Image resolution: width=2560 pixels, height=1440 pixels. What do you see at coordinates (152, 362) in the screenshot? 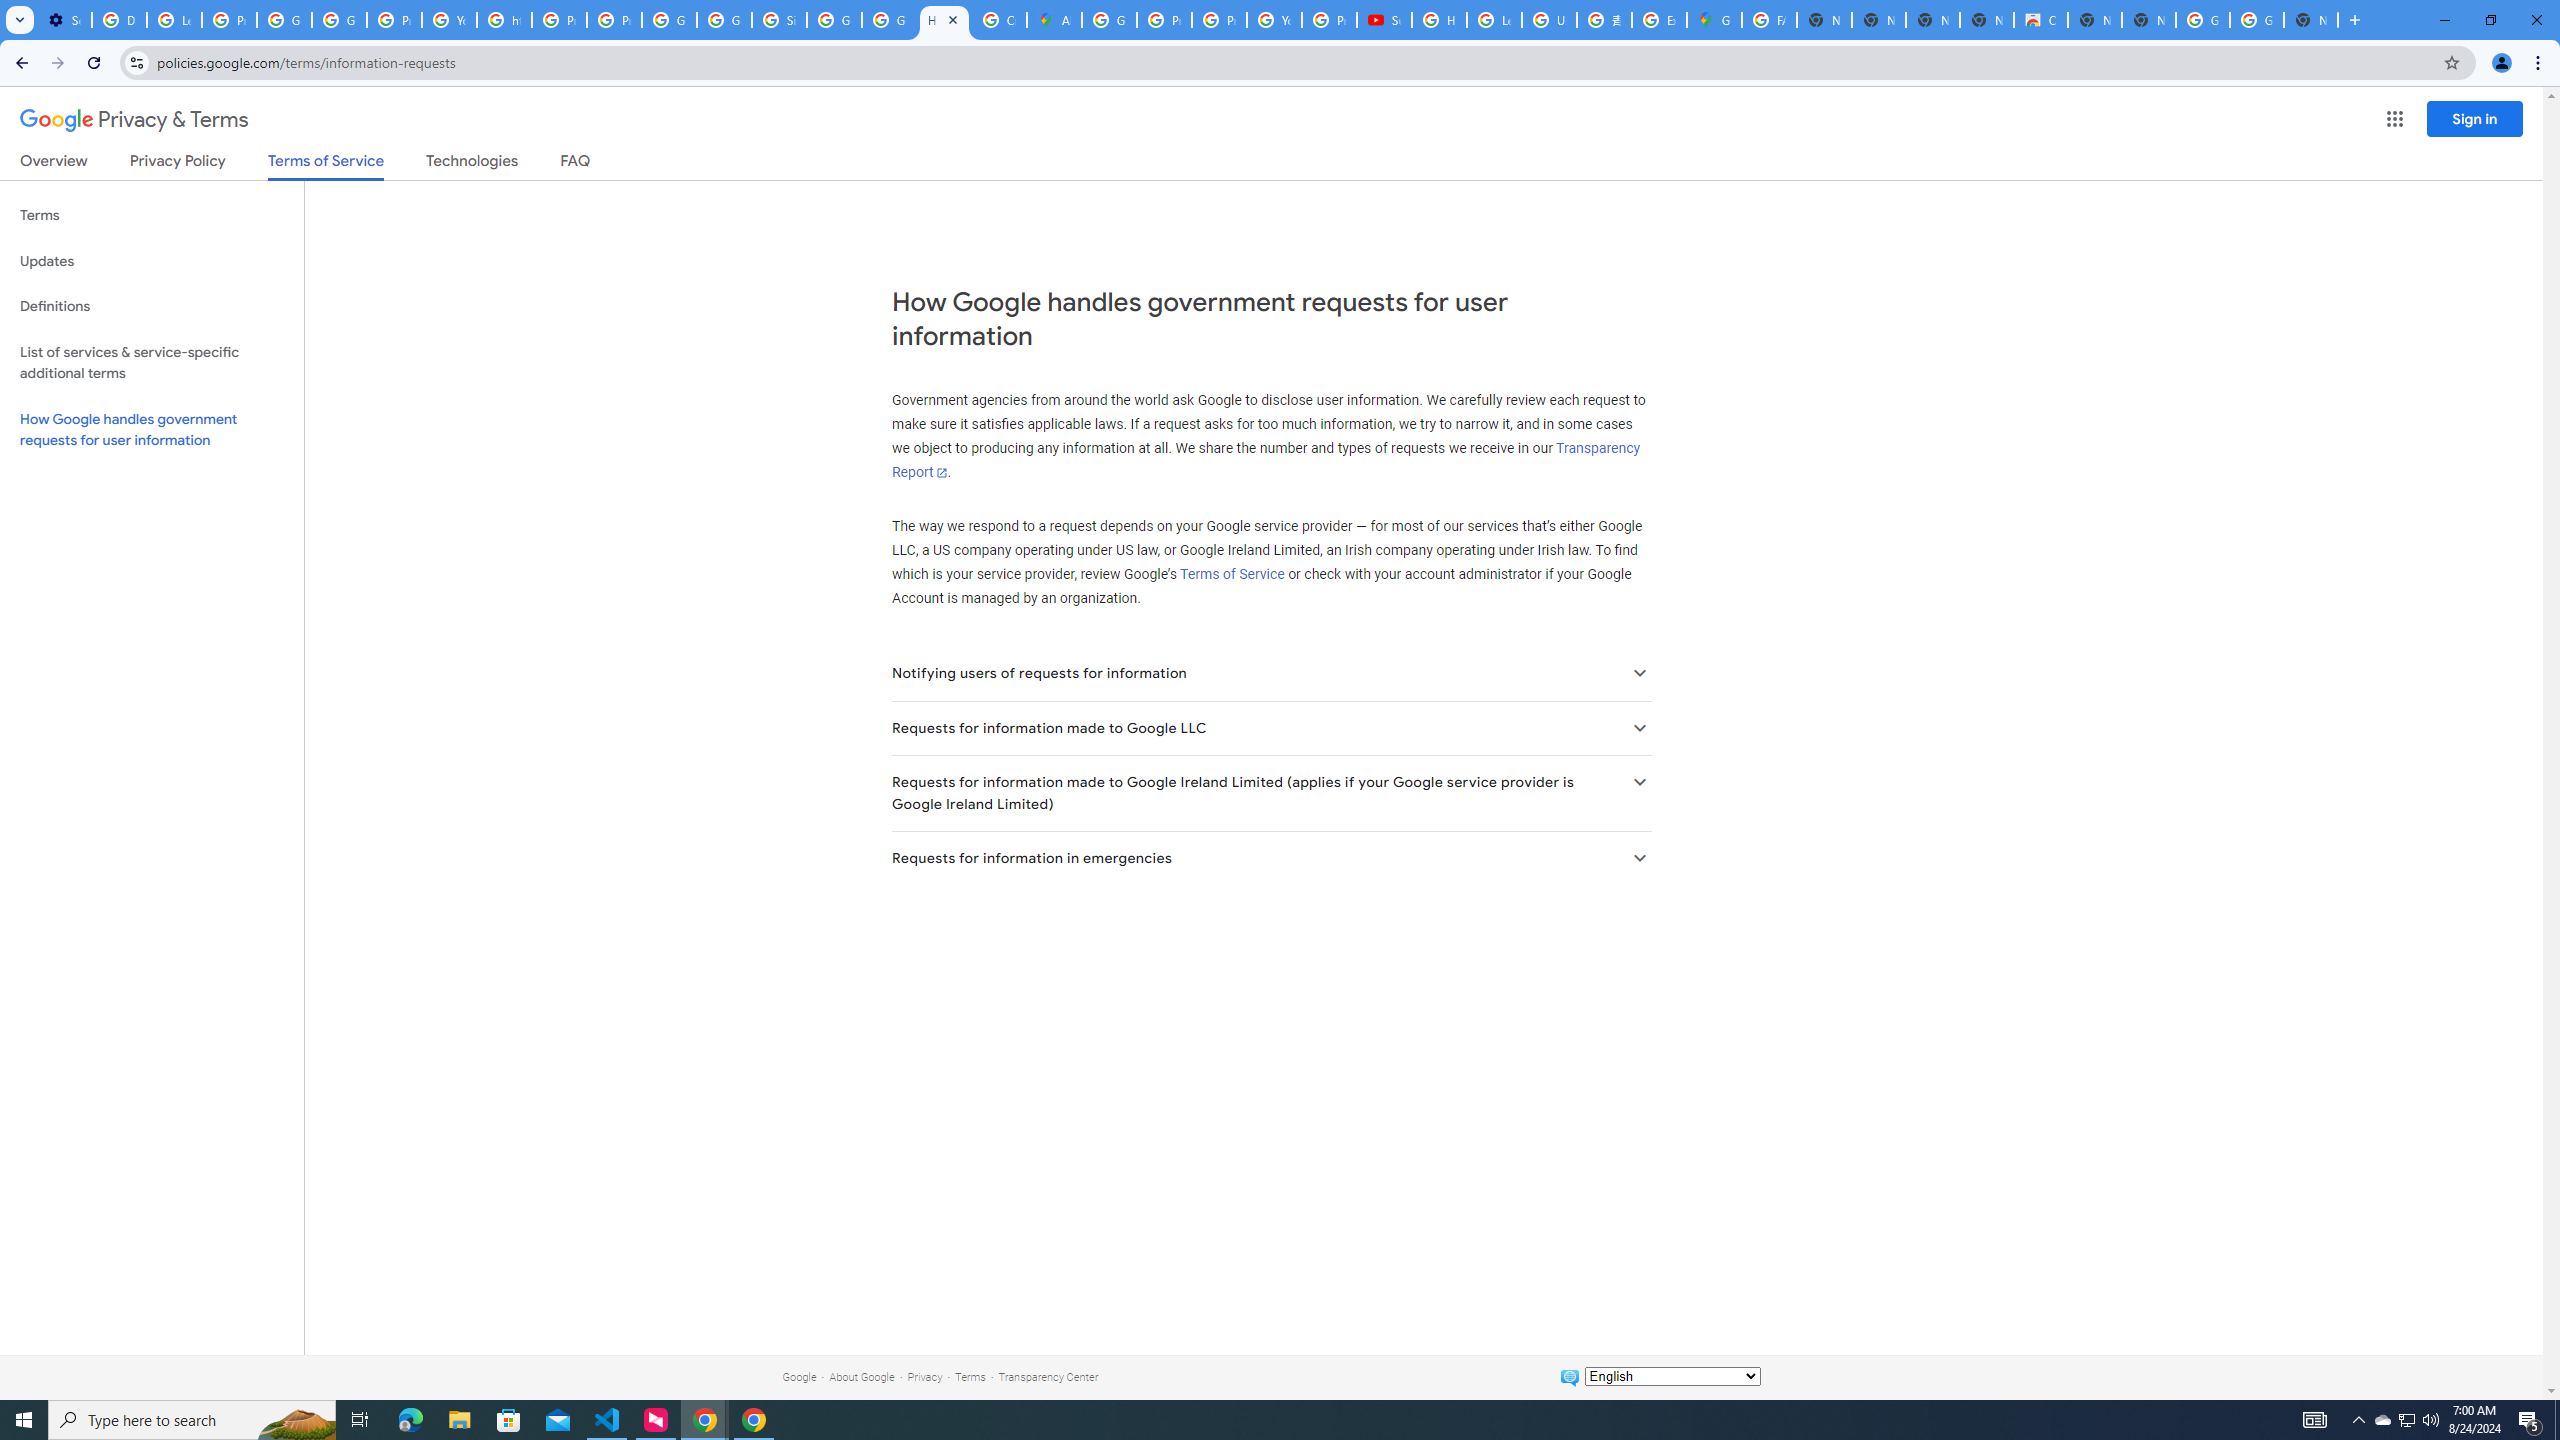
I see `List of services & service-specific additional terms` at bounding box center [152, 362].